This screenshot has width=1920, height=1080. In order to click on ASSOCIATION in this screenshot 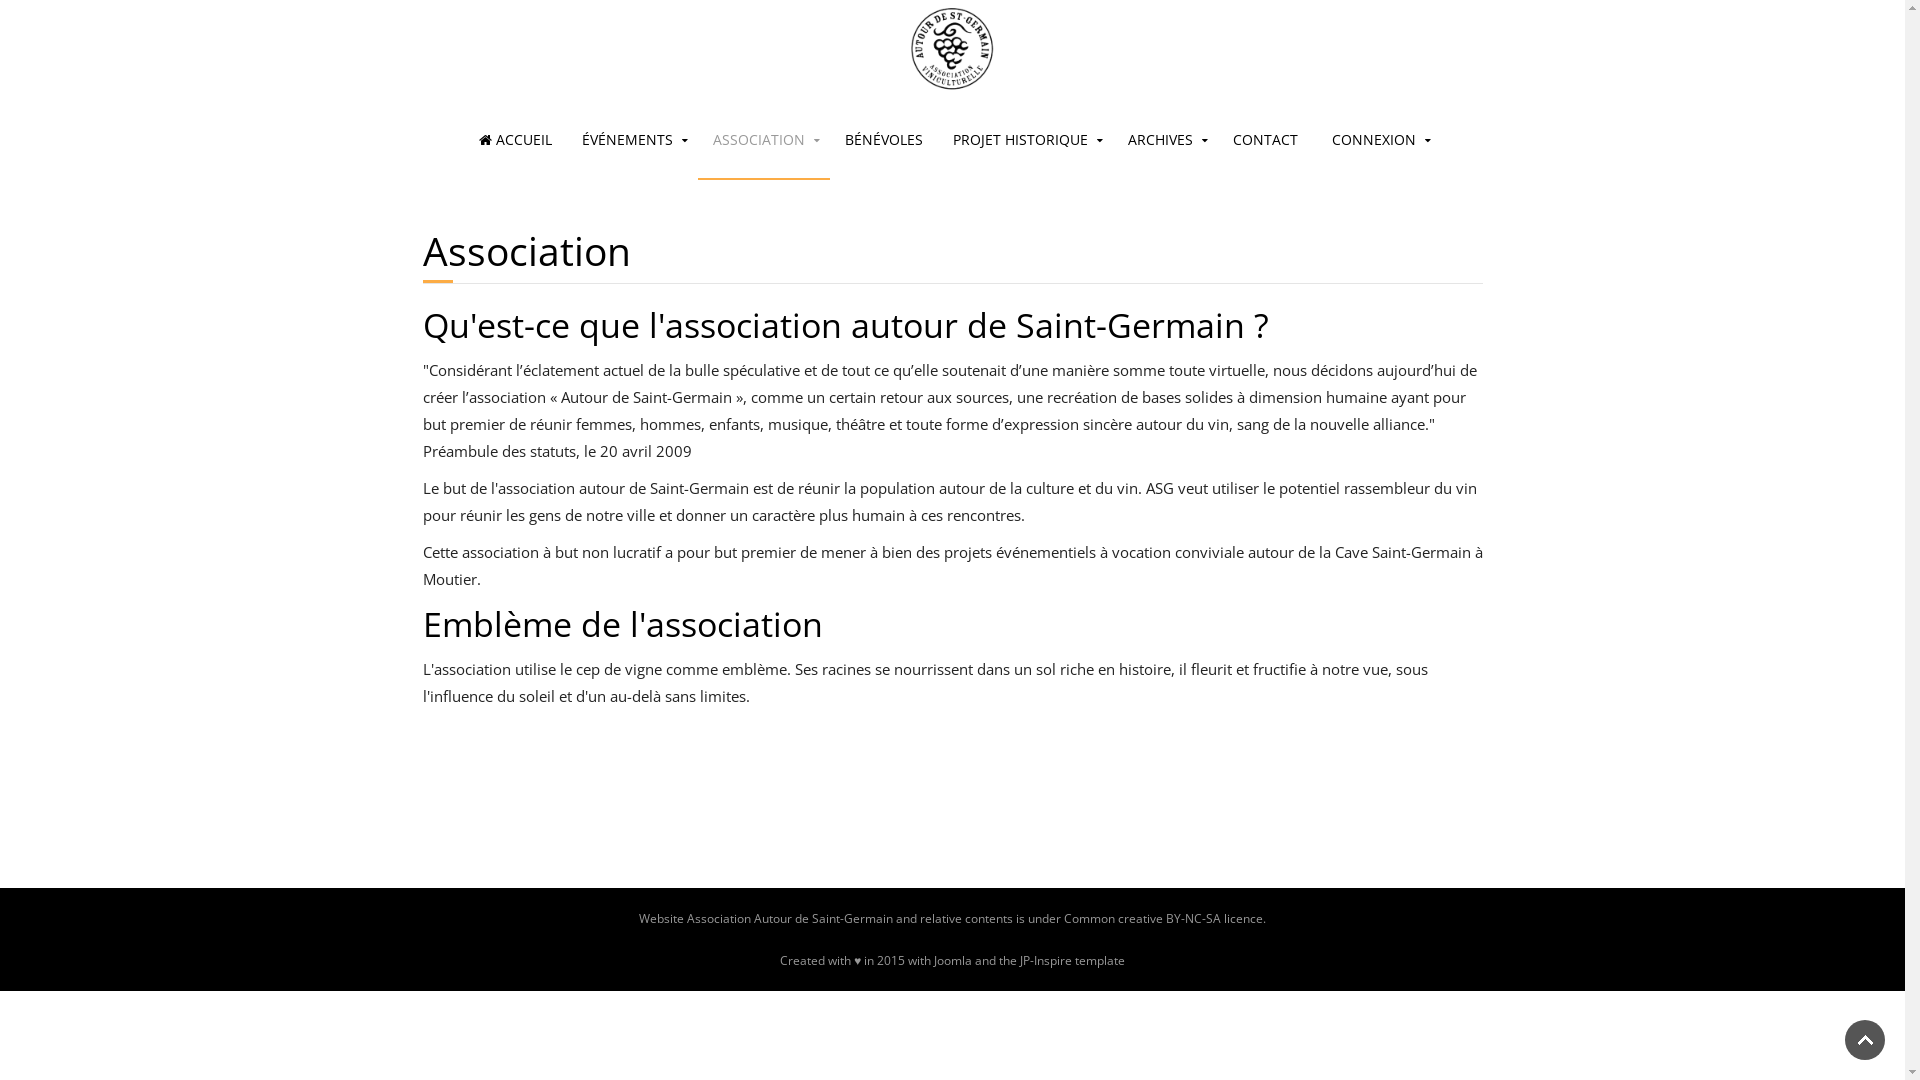, I will do `click(764, 140)`.